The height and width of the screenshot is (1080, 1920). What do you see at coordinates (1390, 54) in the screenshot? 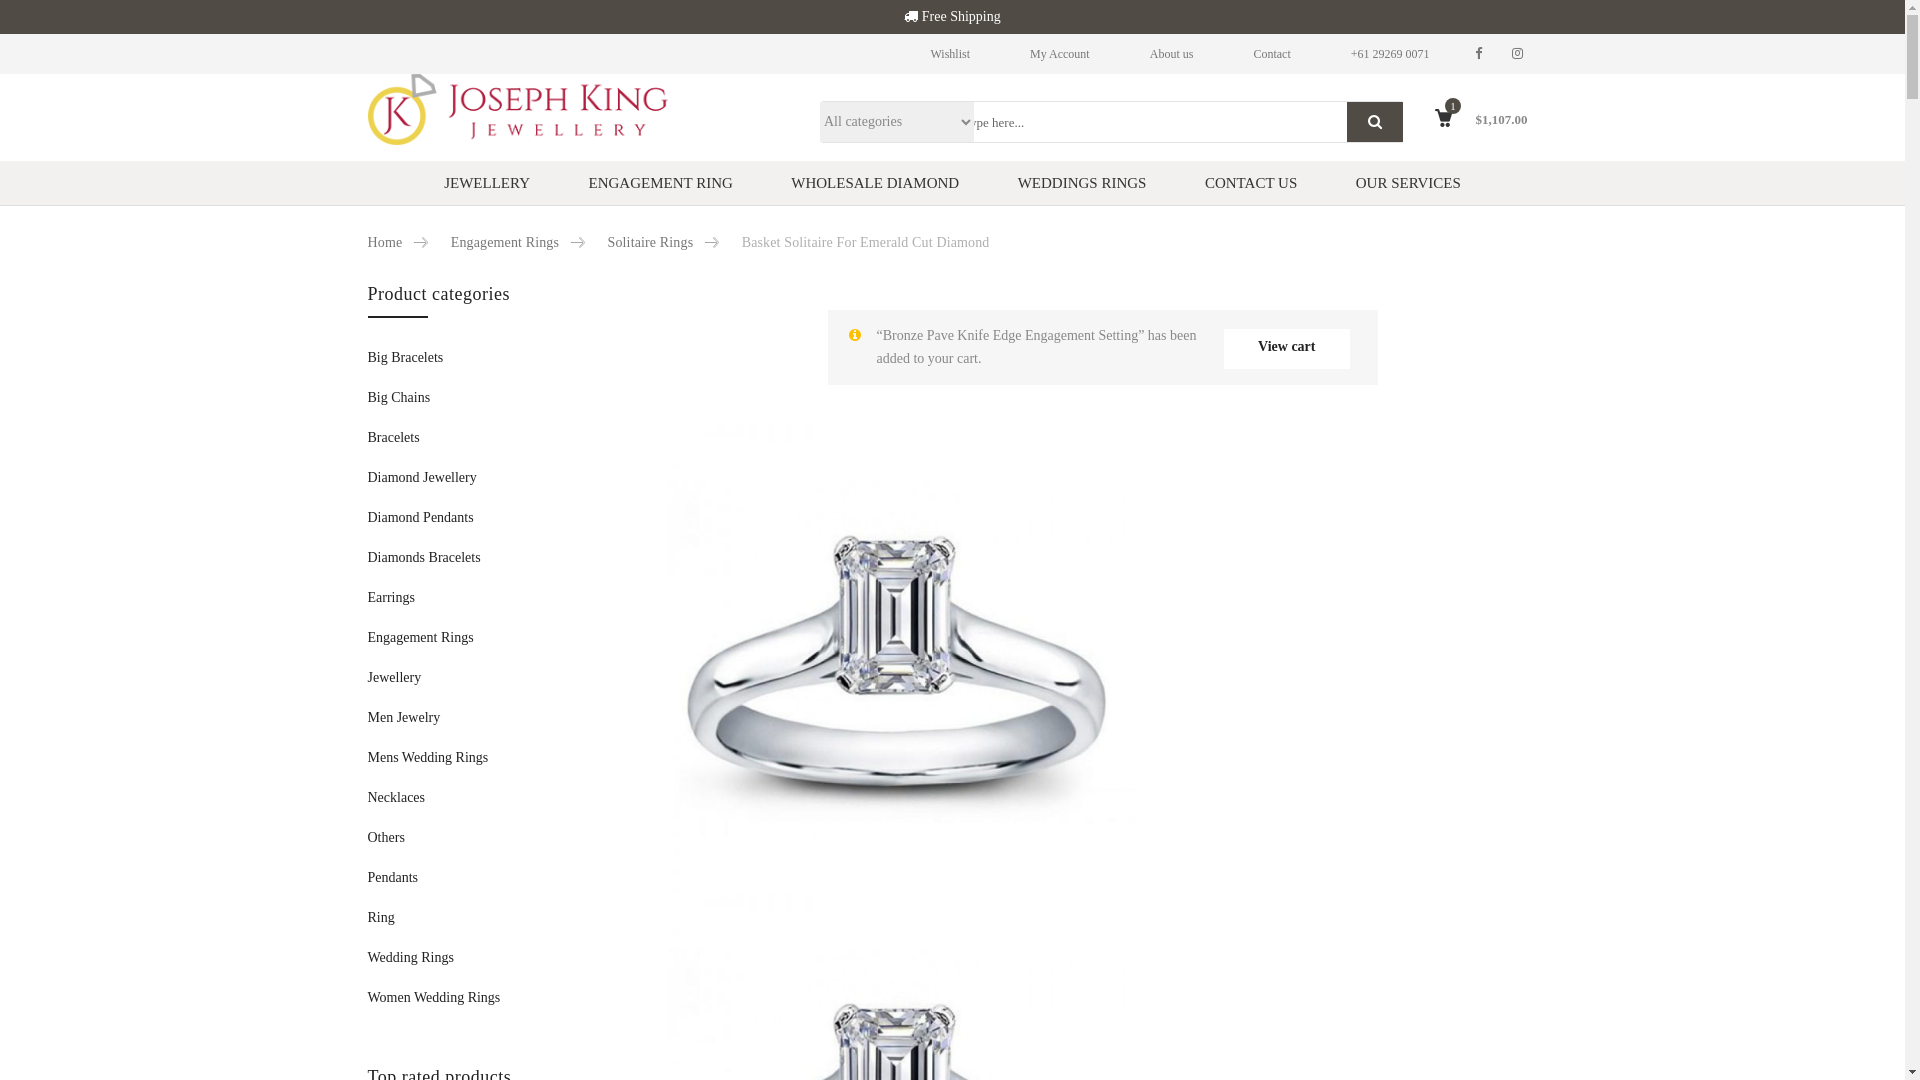
I see `+61 29269 0071` at bounding box center [1390, 54].